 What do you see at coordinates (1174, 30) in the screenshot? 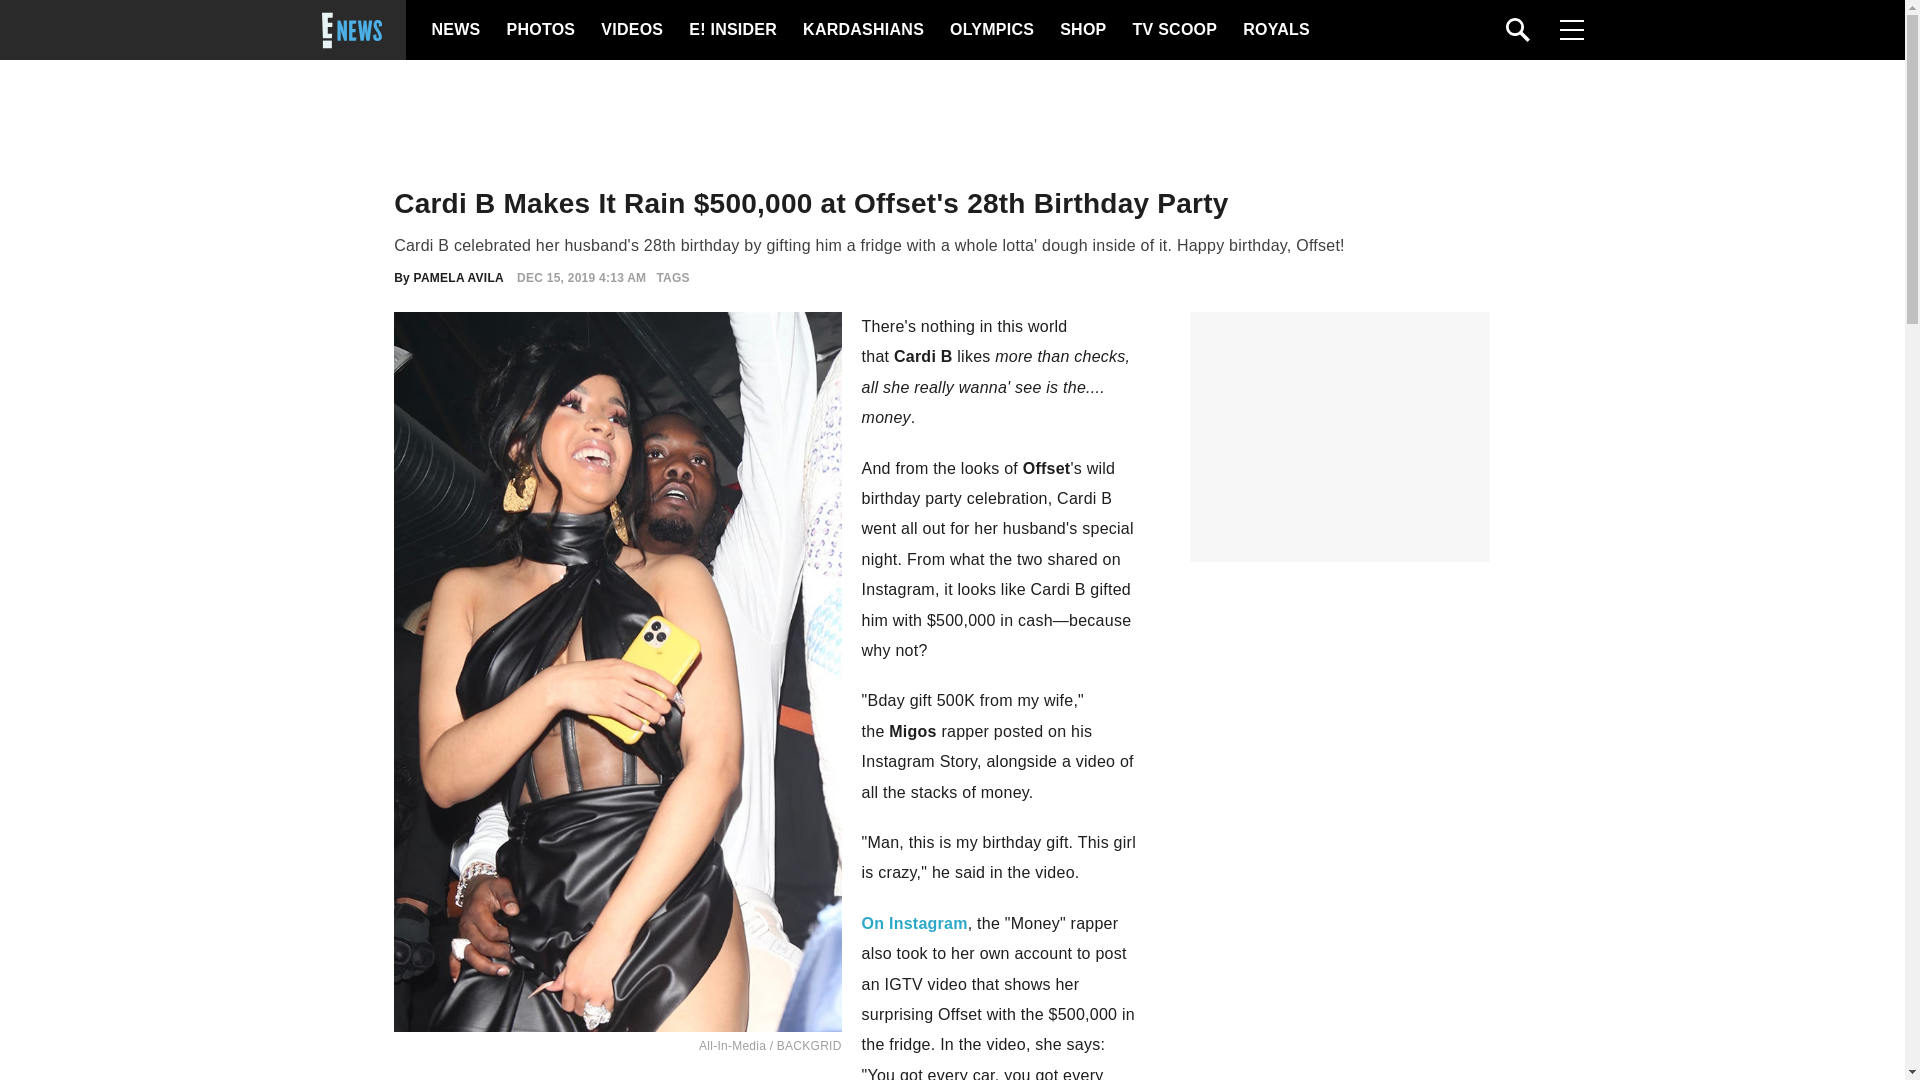
I see `TV SCOOP` at bounding box center [1174, 30].